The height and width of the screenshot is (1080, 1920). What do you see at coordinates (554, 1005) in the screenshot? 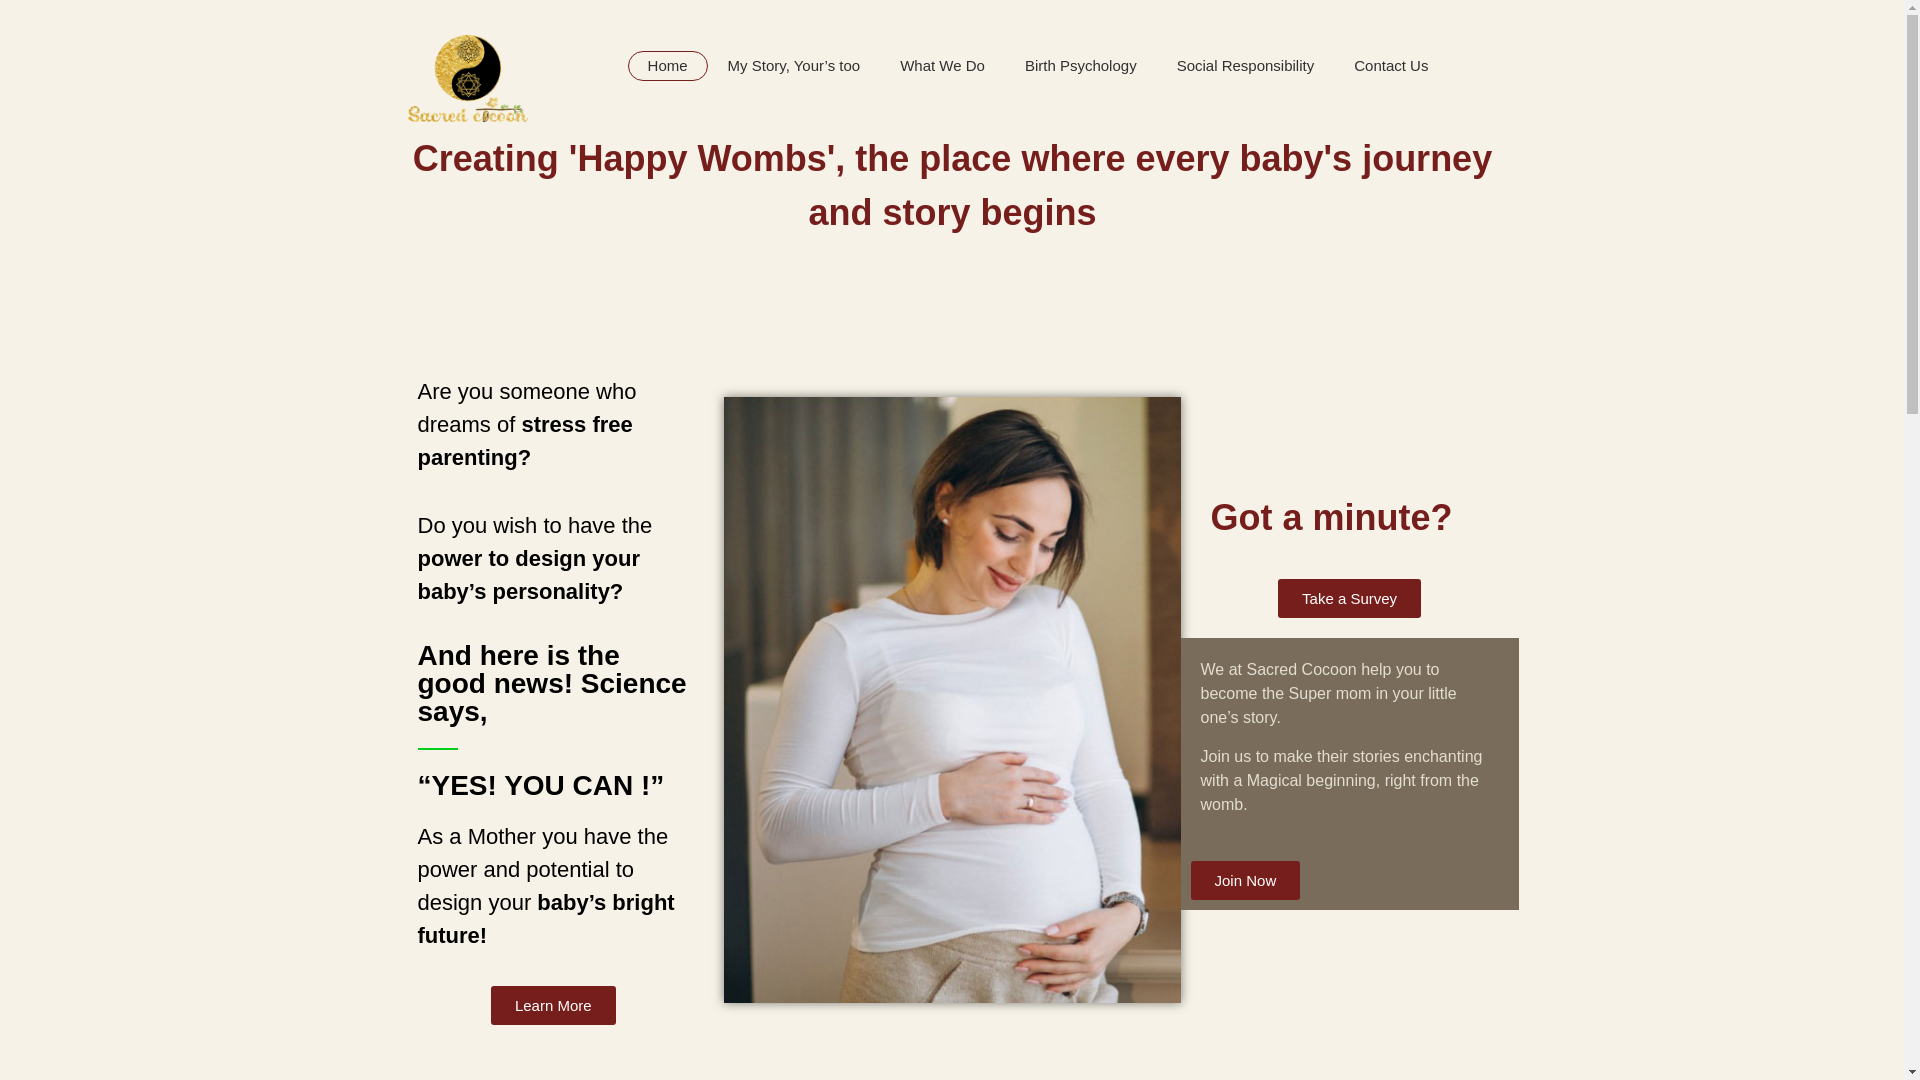
I see `Learn More` at bounding box center [554, 1005].